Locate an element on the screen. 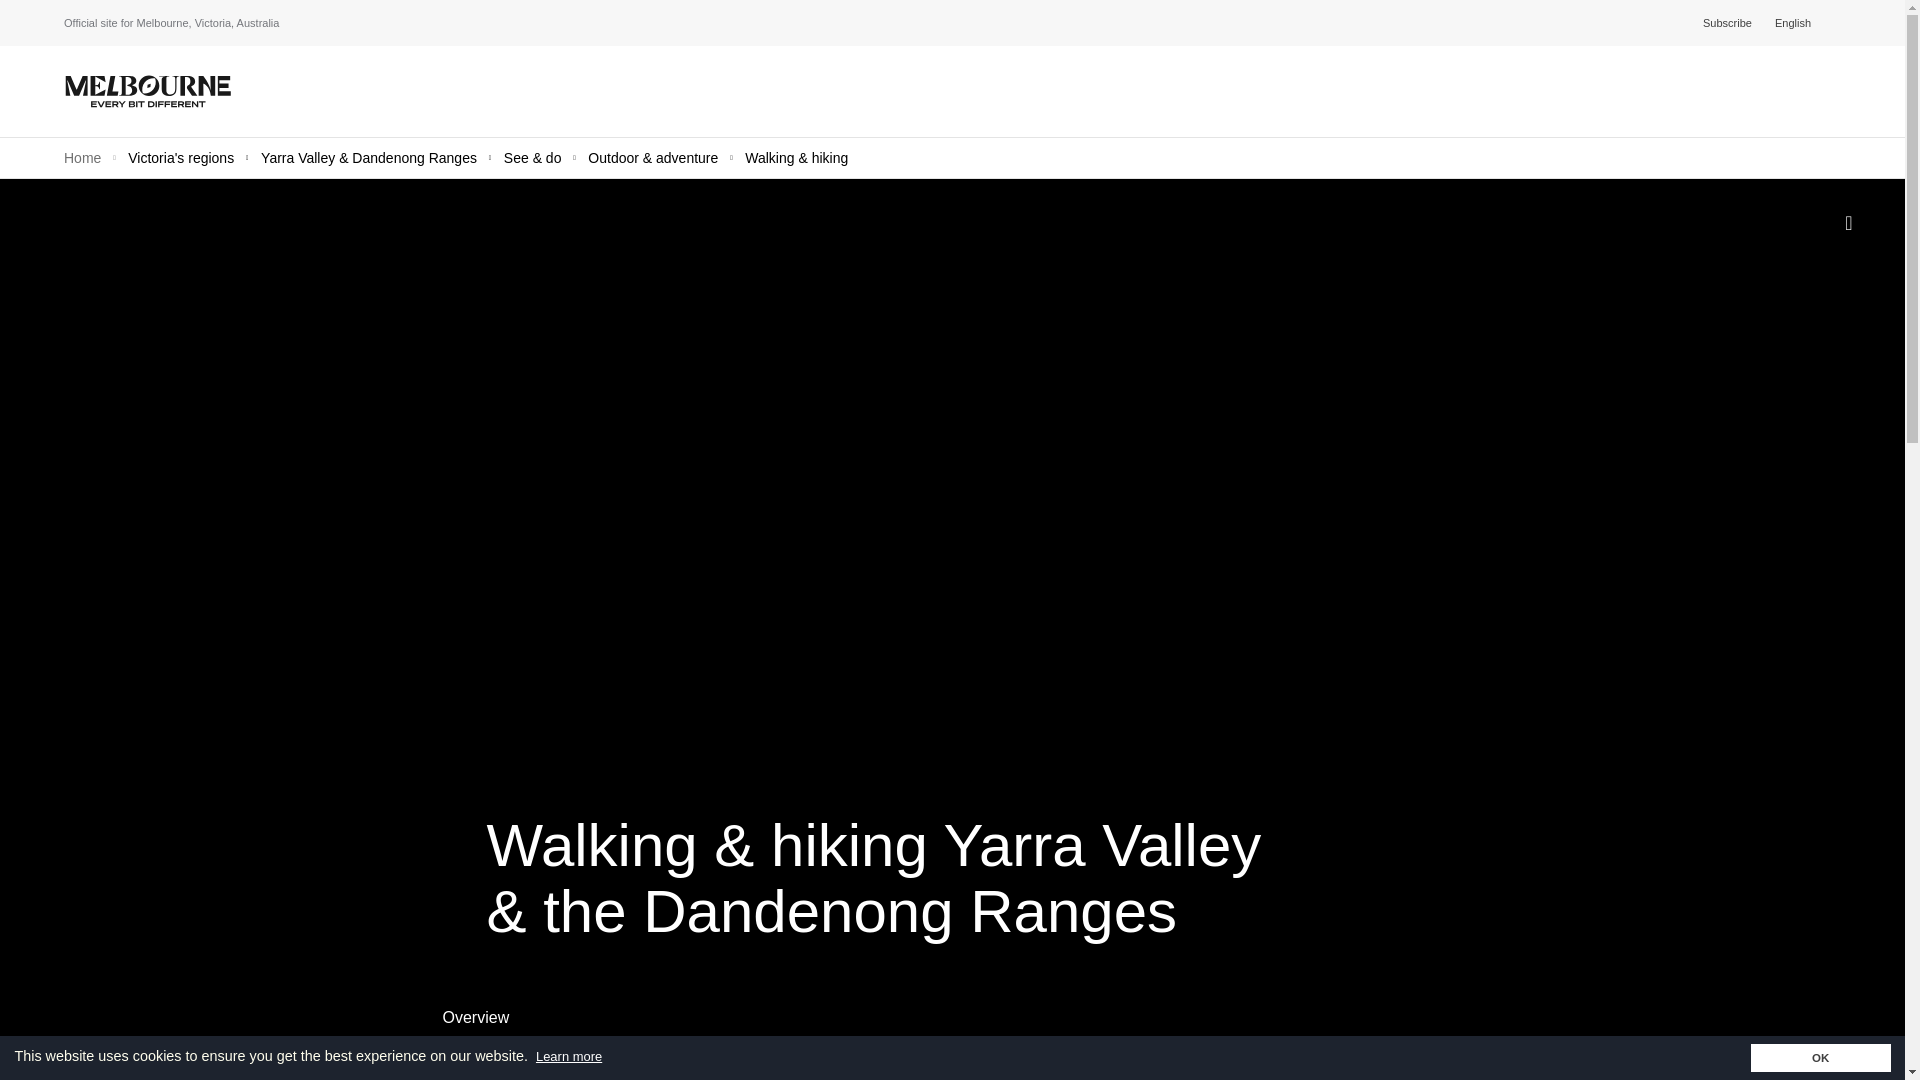 This screenshot has width=1920, height=1080. Victoria's regions is located at coordinates (183, 158).